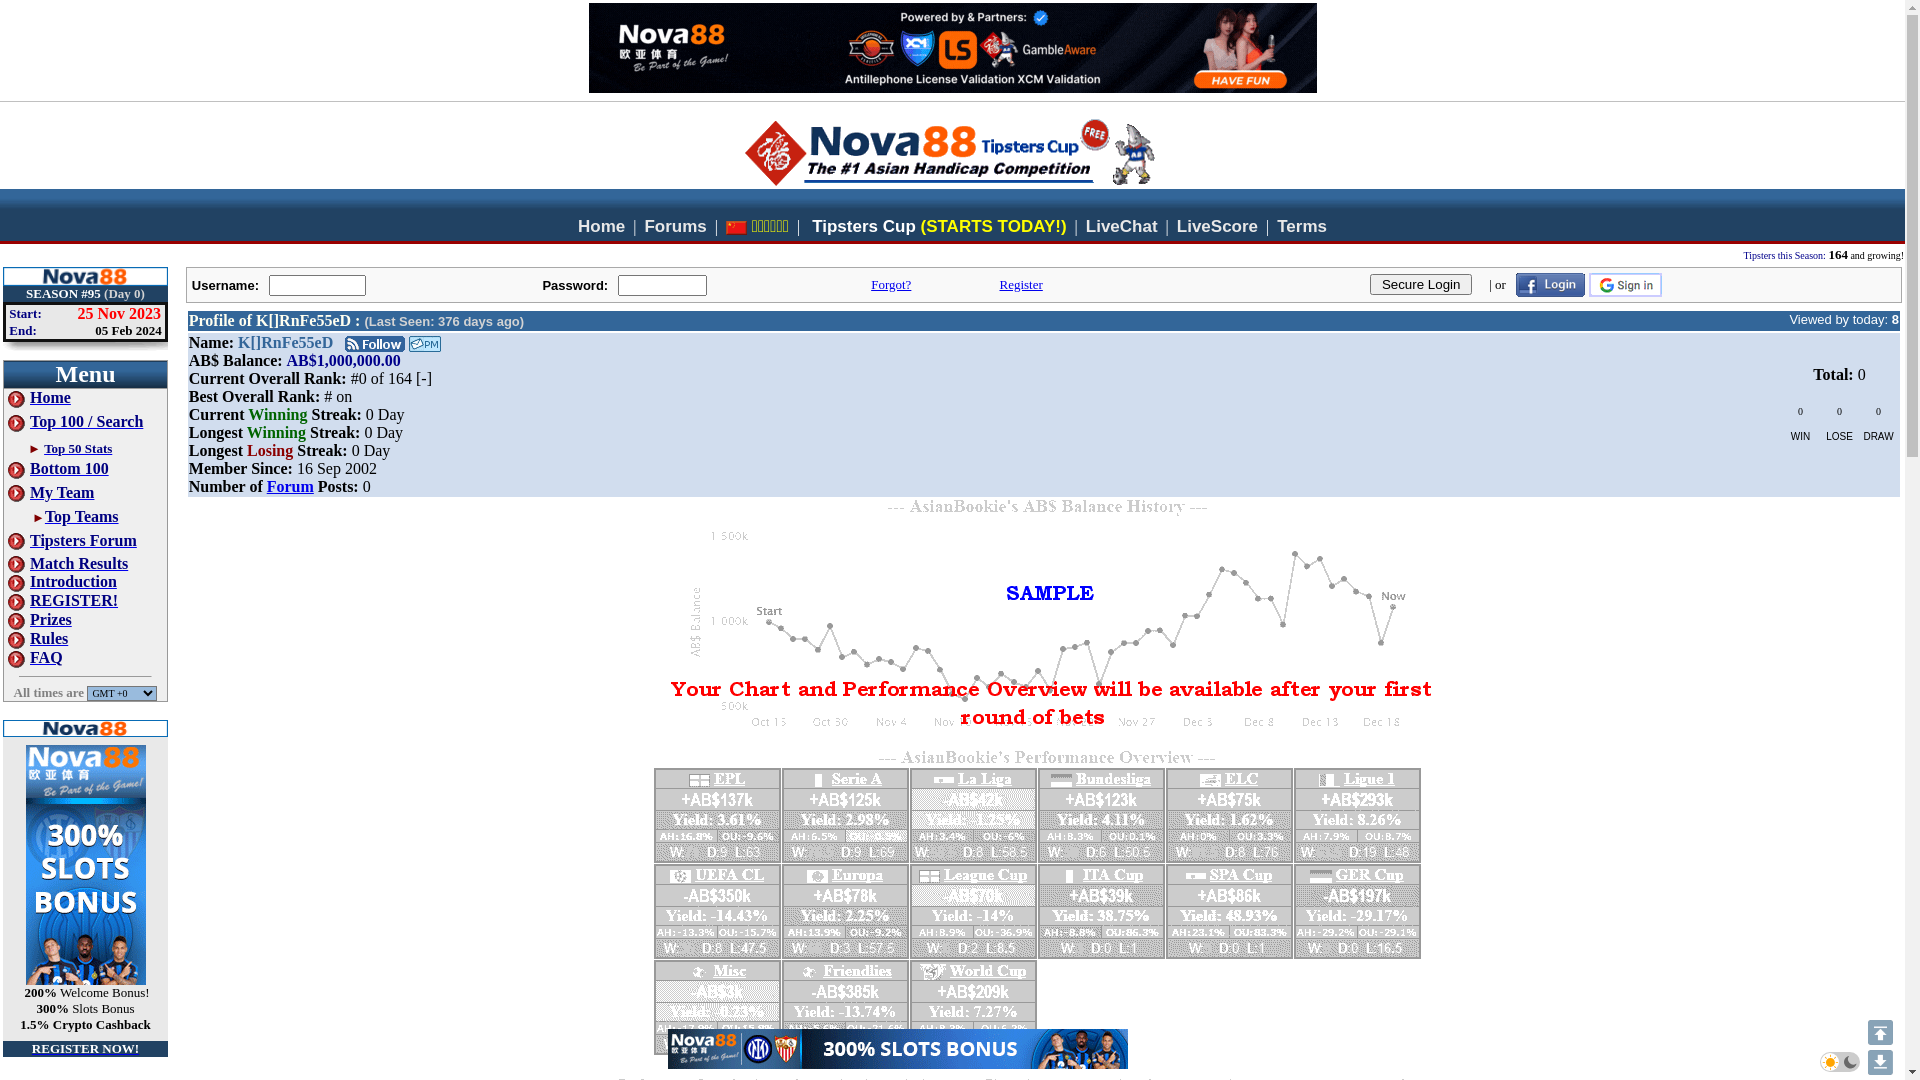 This screenshot has height=1080, width=1920. Describe the element at coordinates (1218, 226) in the screenshot. I see `LiveScore` at that location.